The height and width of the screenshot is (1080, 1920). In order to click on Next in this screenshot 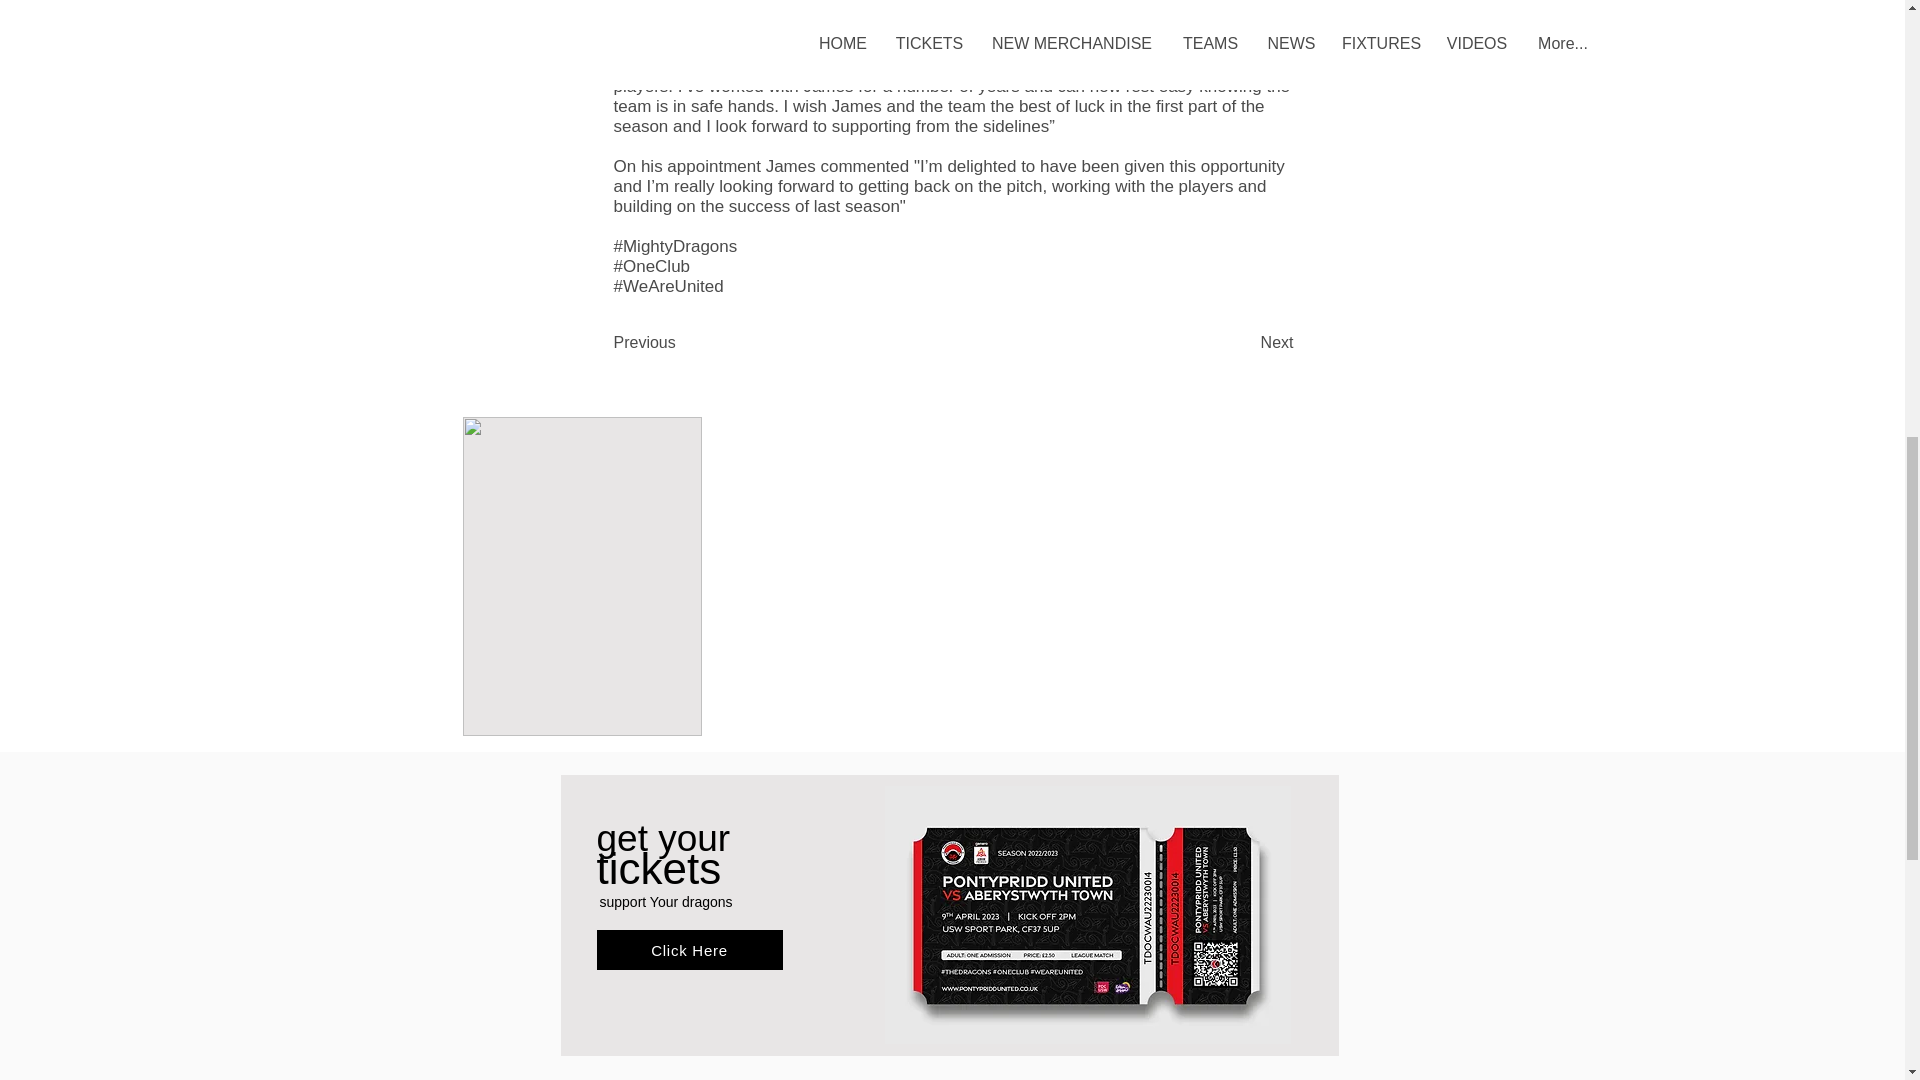, I will do `click(1244, 342)`.